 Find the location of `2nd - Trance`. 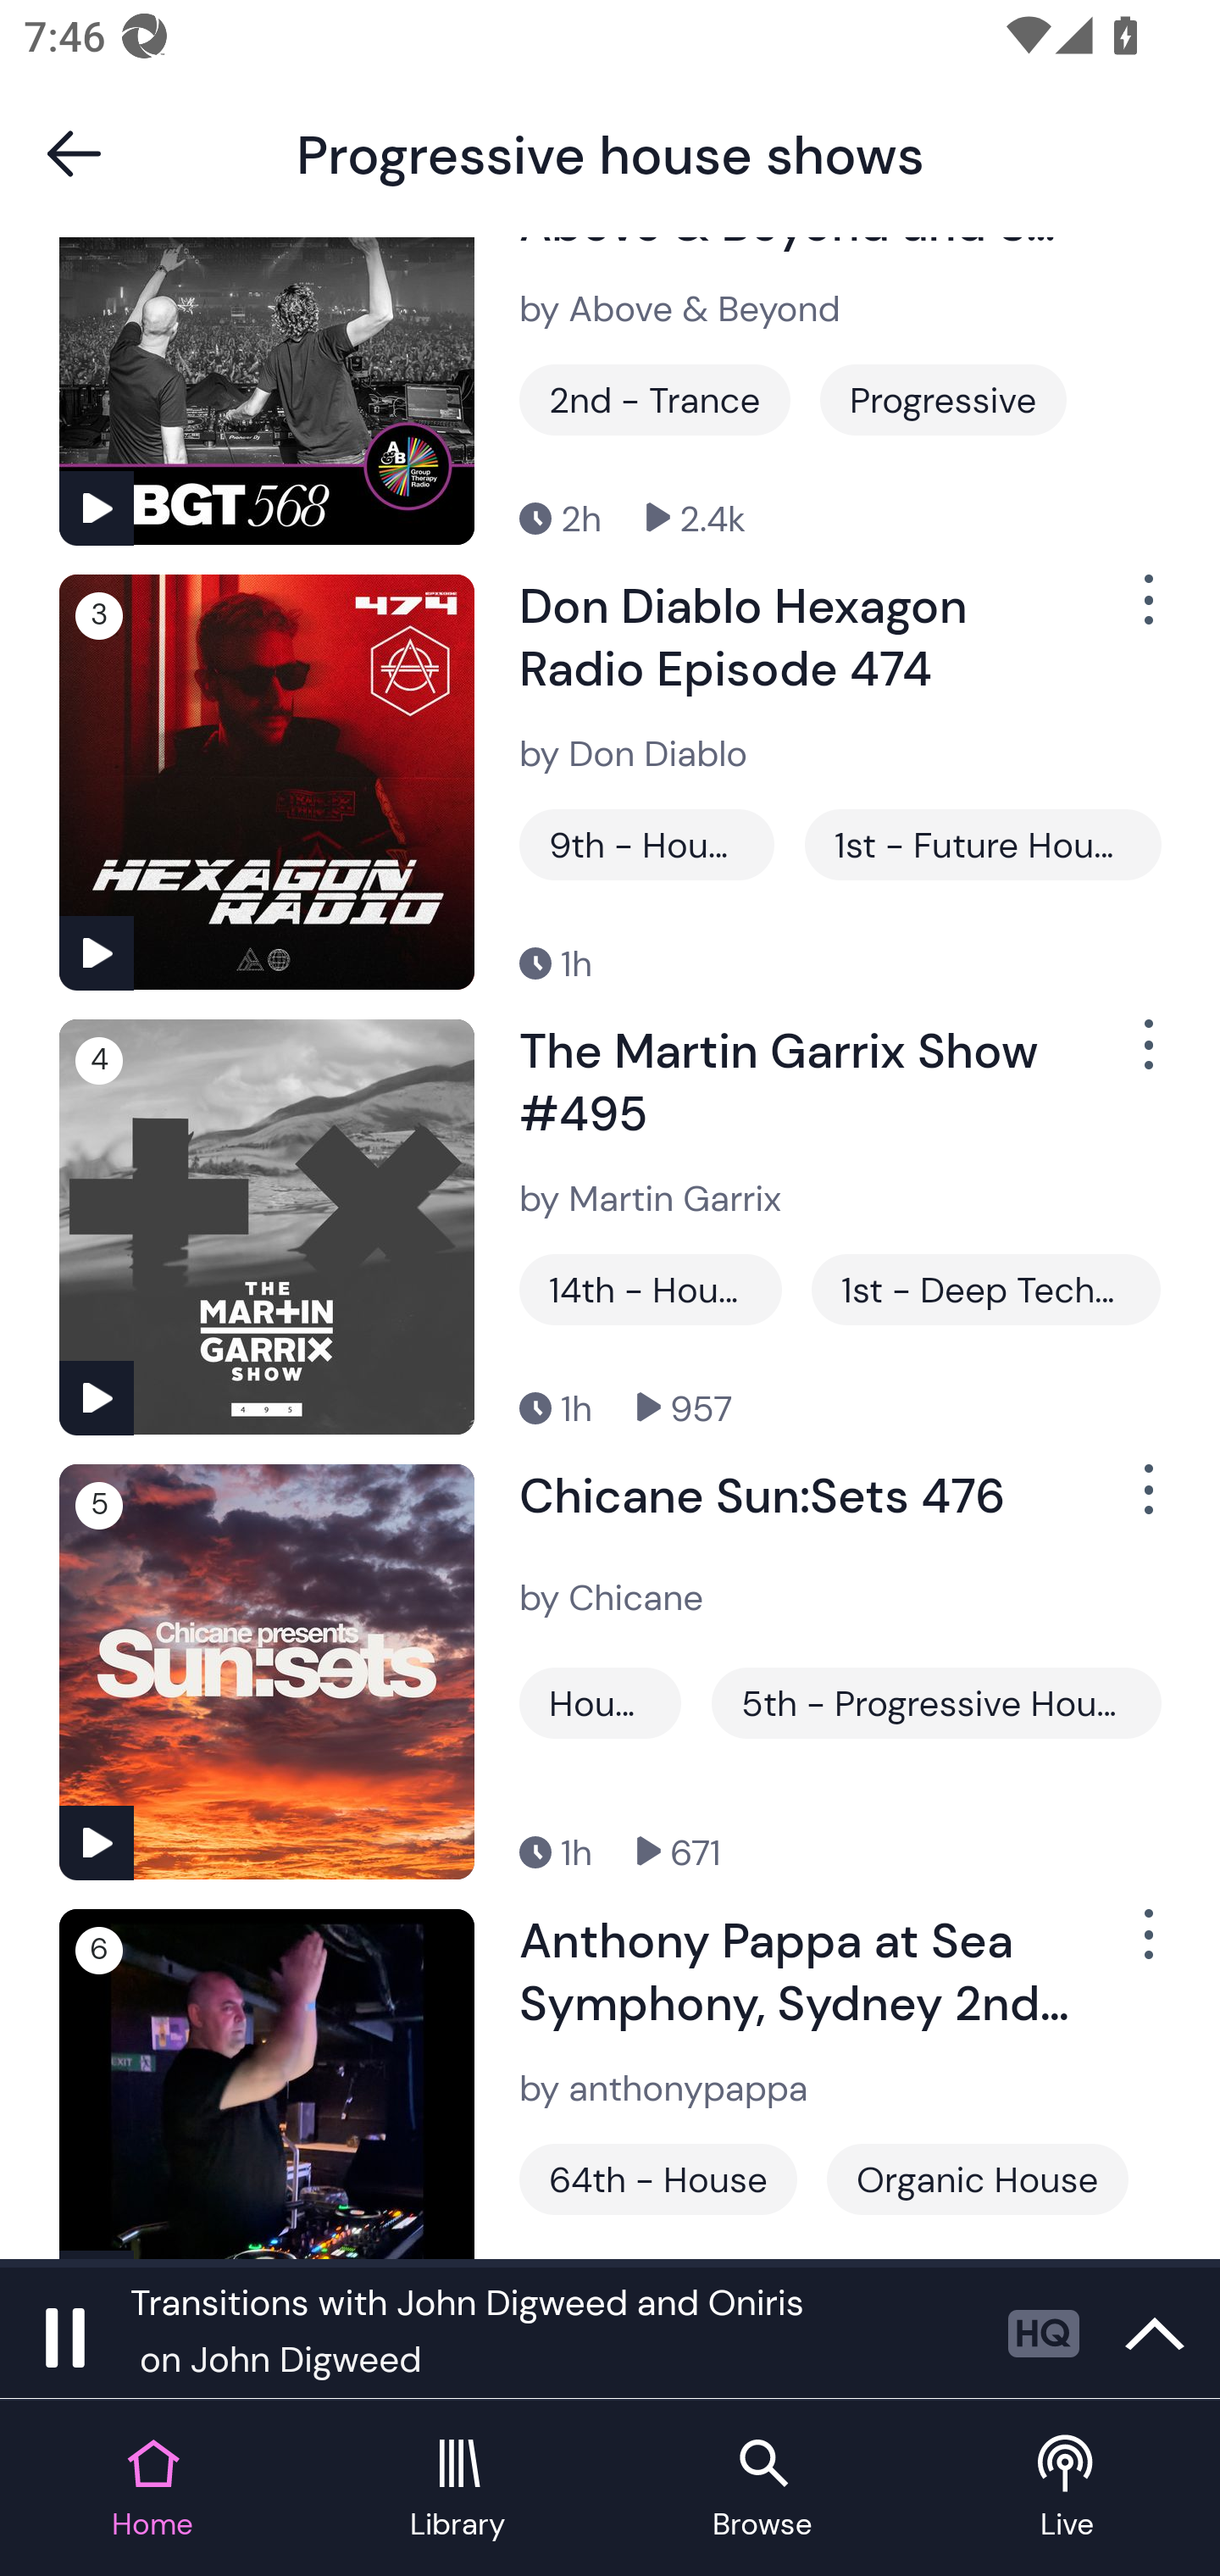

2nd - Trance is located at coordinates (655, 398).